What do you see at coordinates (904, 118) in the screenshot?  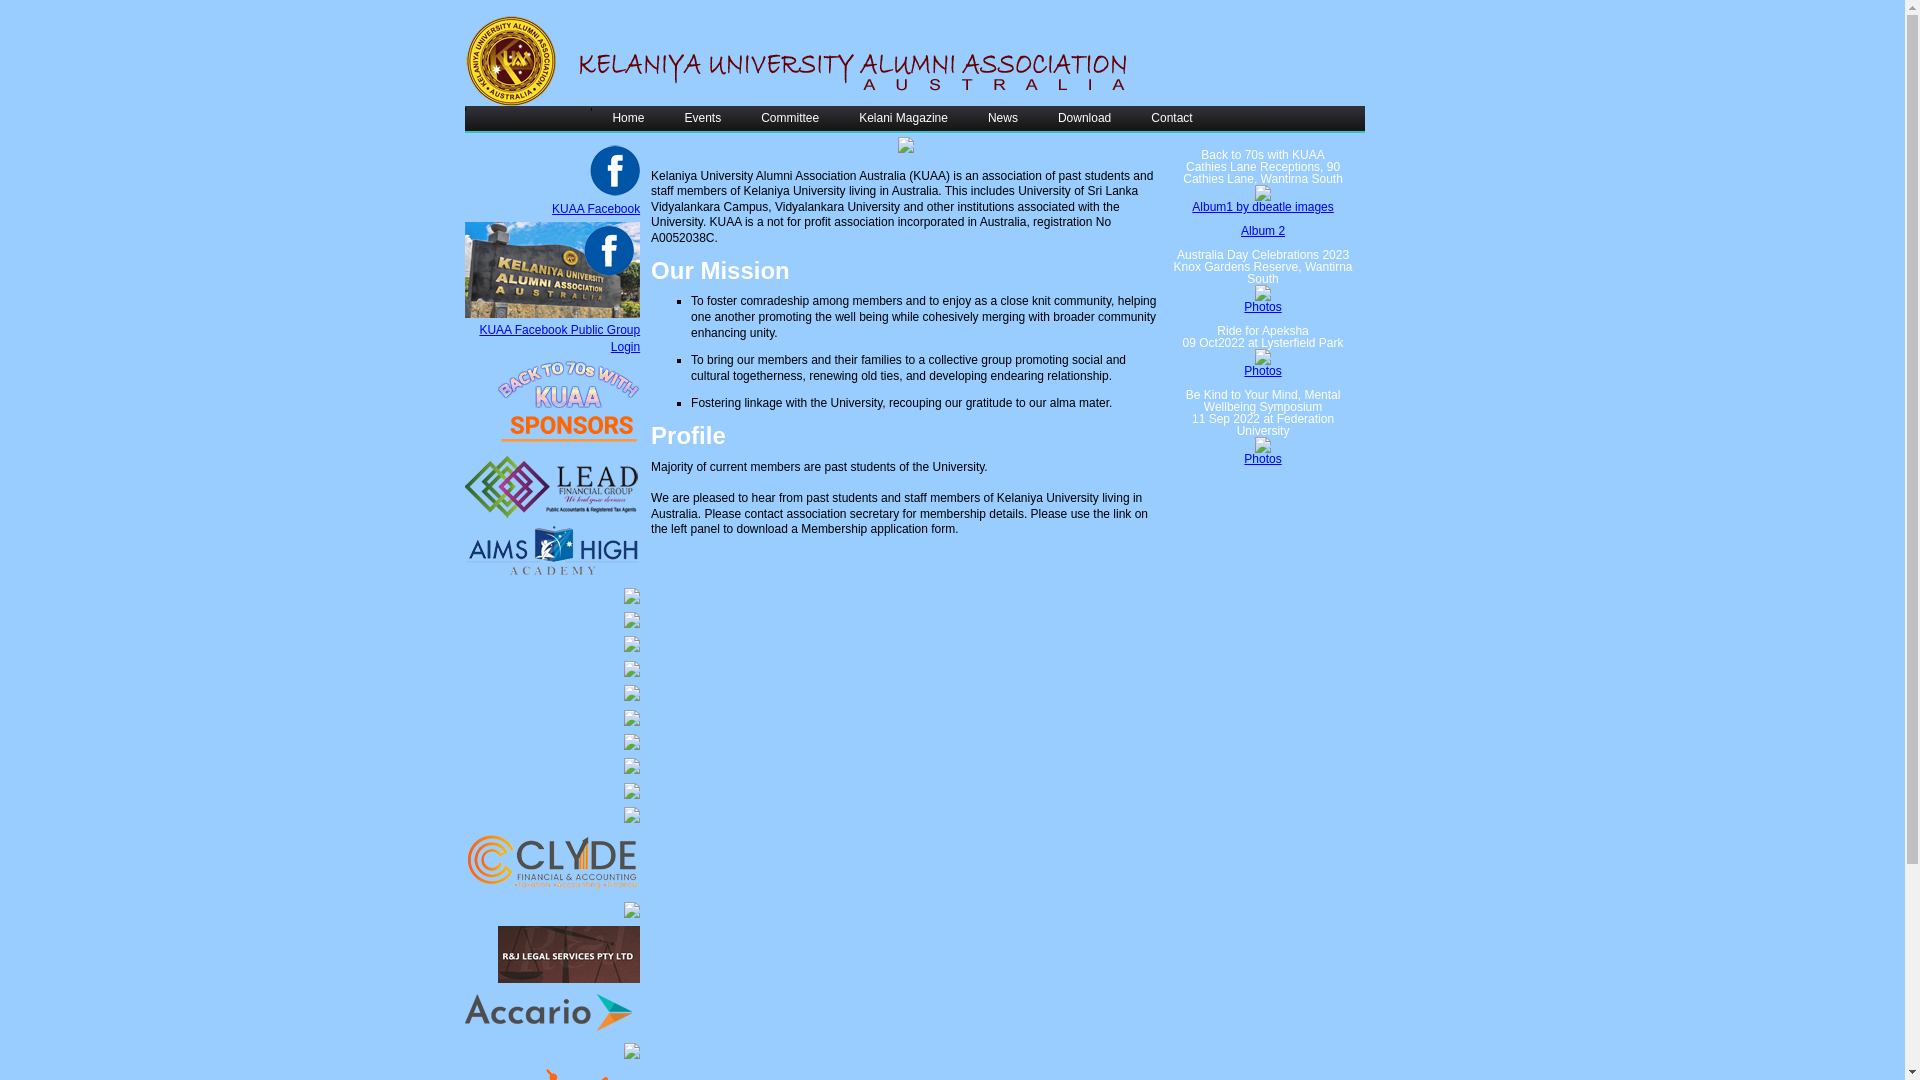 I see `Kelani Magazine` at bounding box center [904, 118].